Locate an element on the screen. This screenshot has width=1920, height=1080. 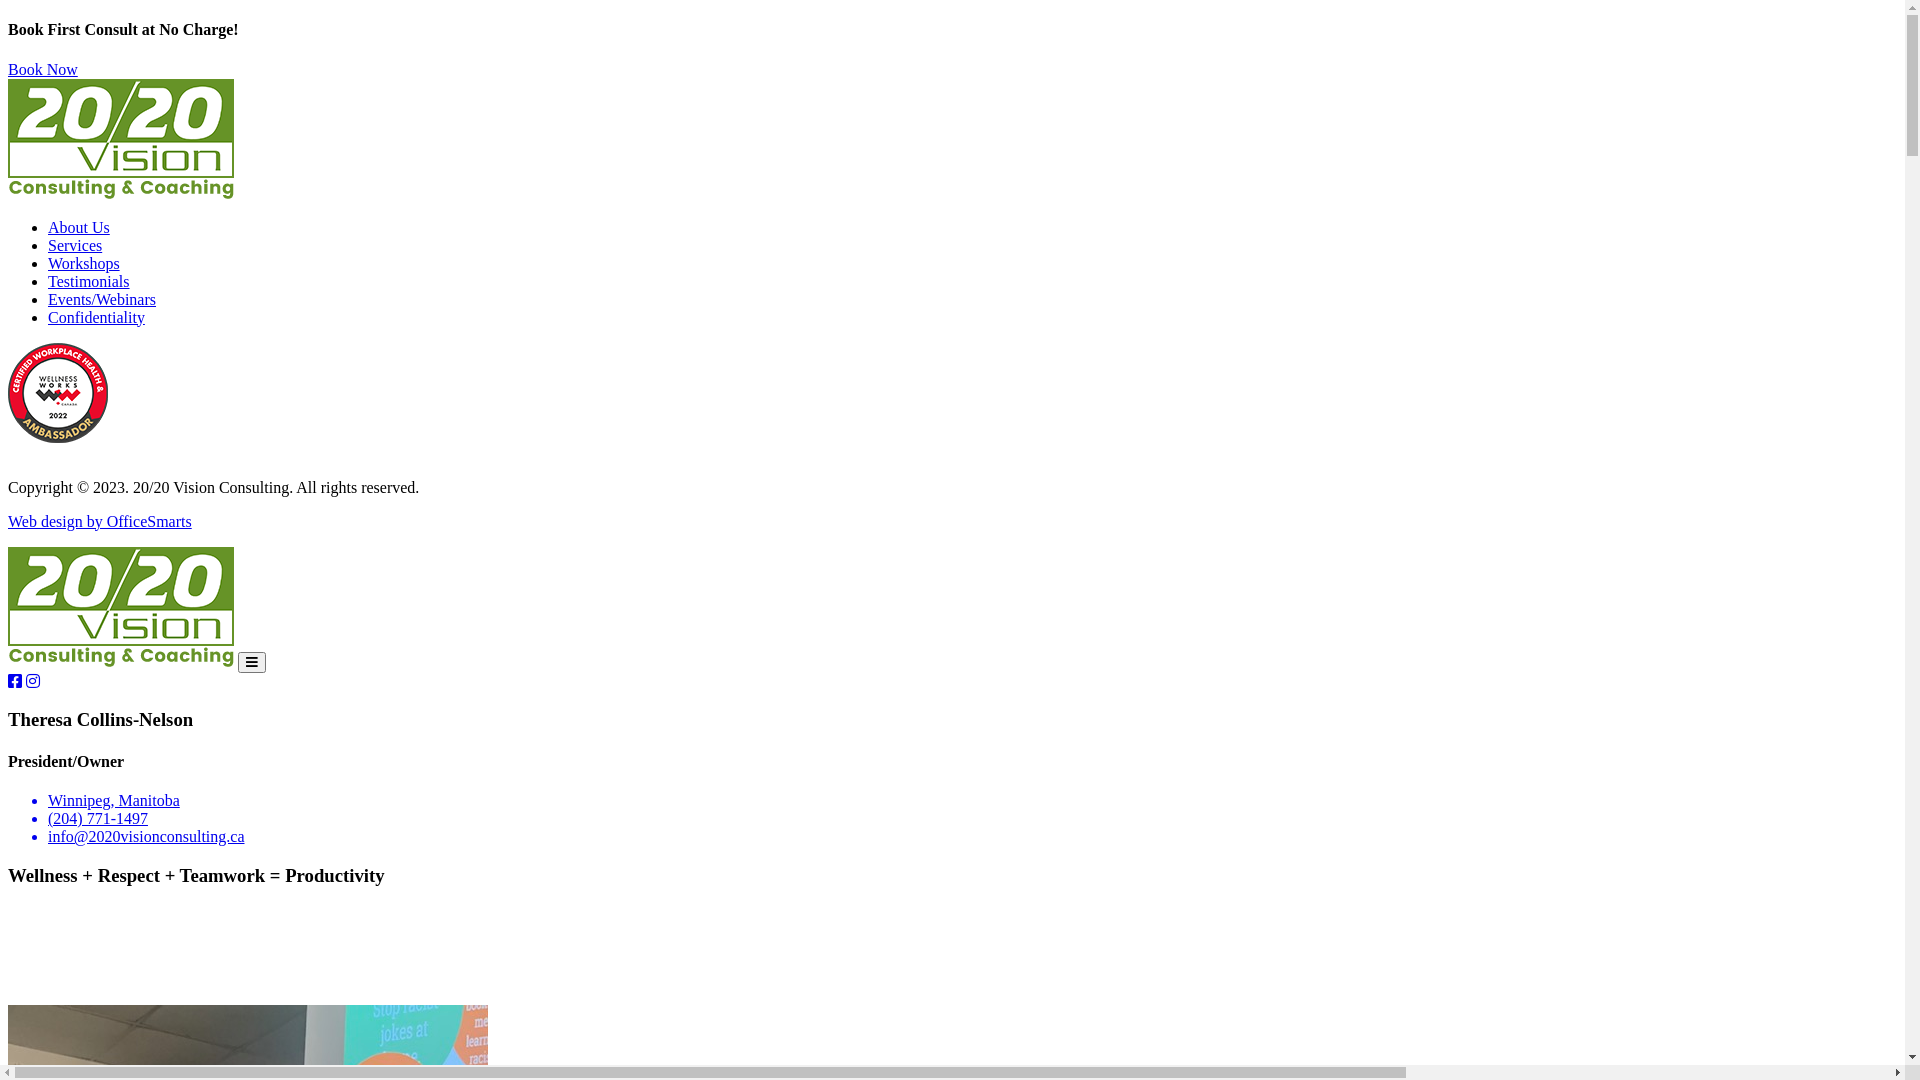
Workshops is located at coordinates (84, 264).